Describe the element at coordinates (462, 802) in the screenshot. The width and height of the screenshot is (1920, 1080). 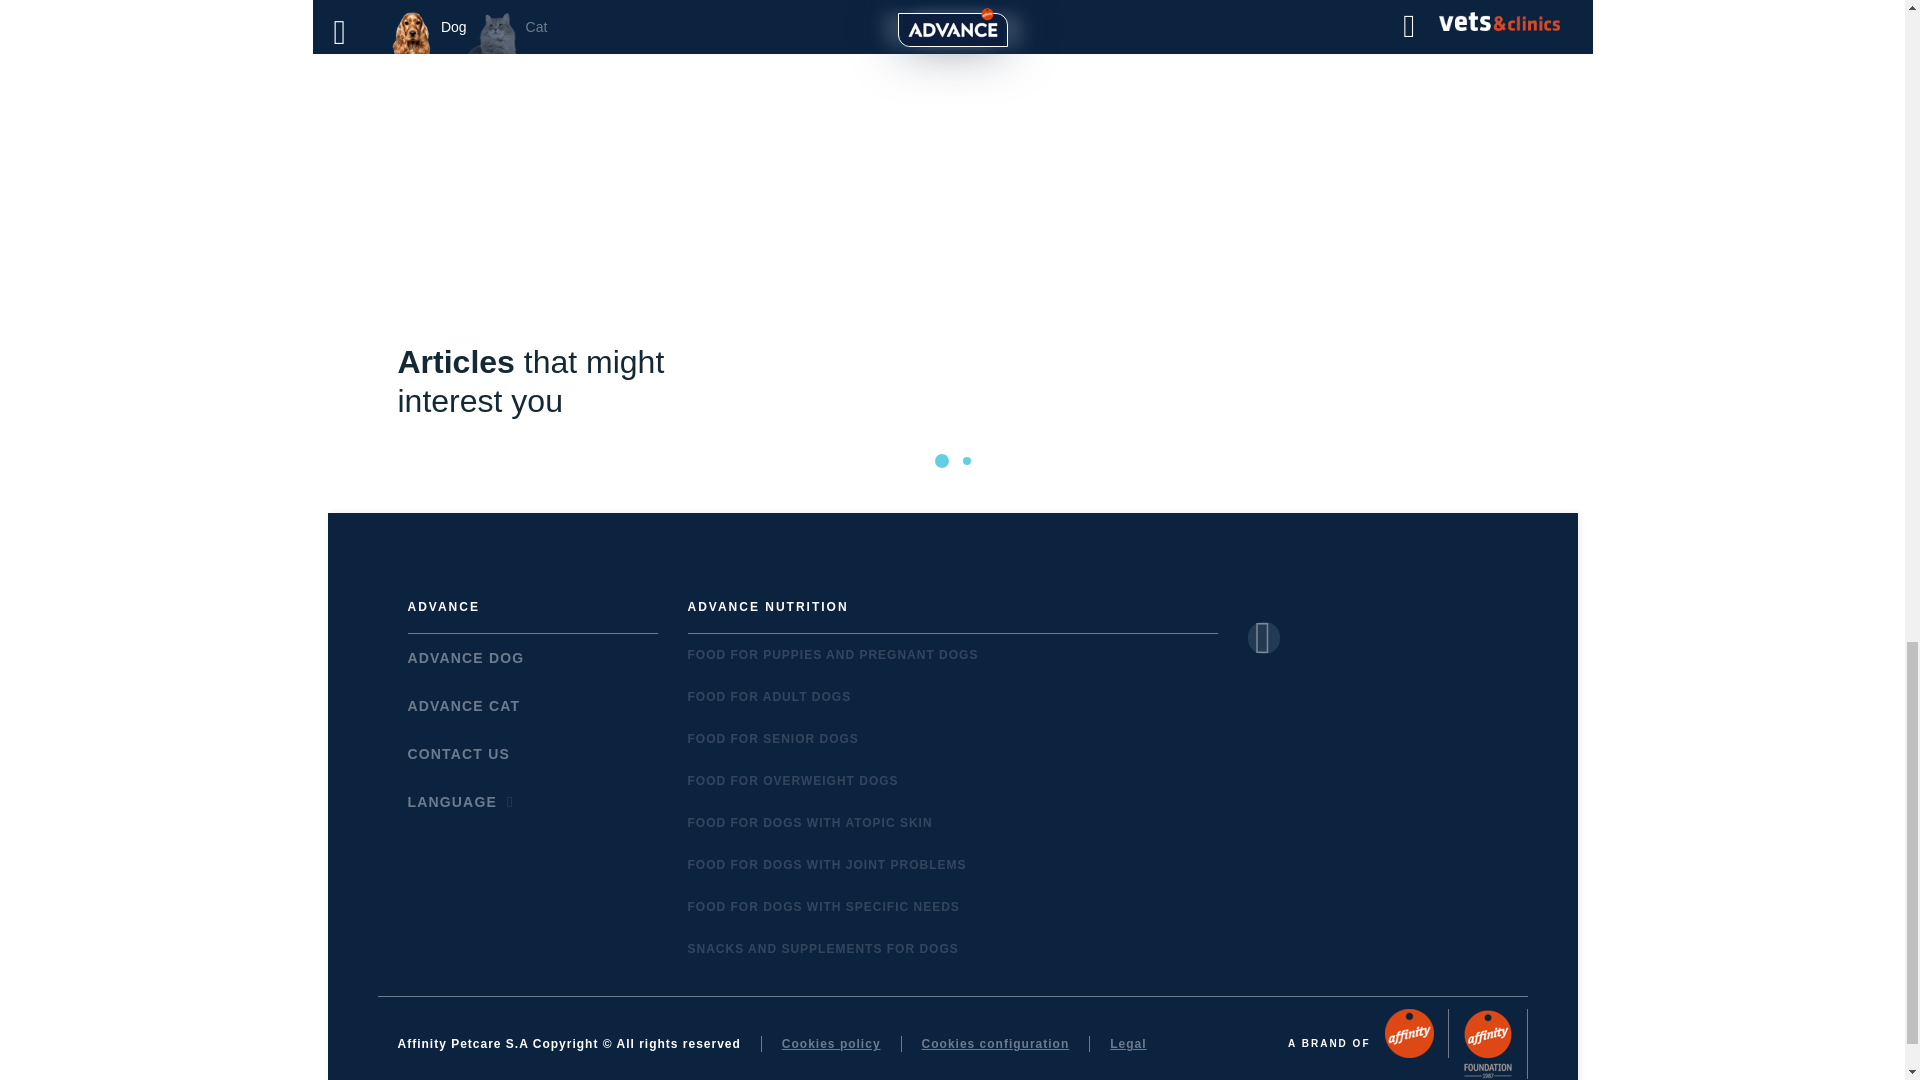
I see `LANGUAGE` at that location.